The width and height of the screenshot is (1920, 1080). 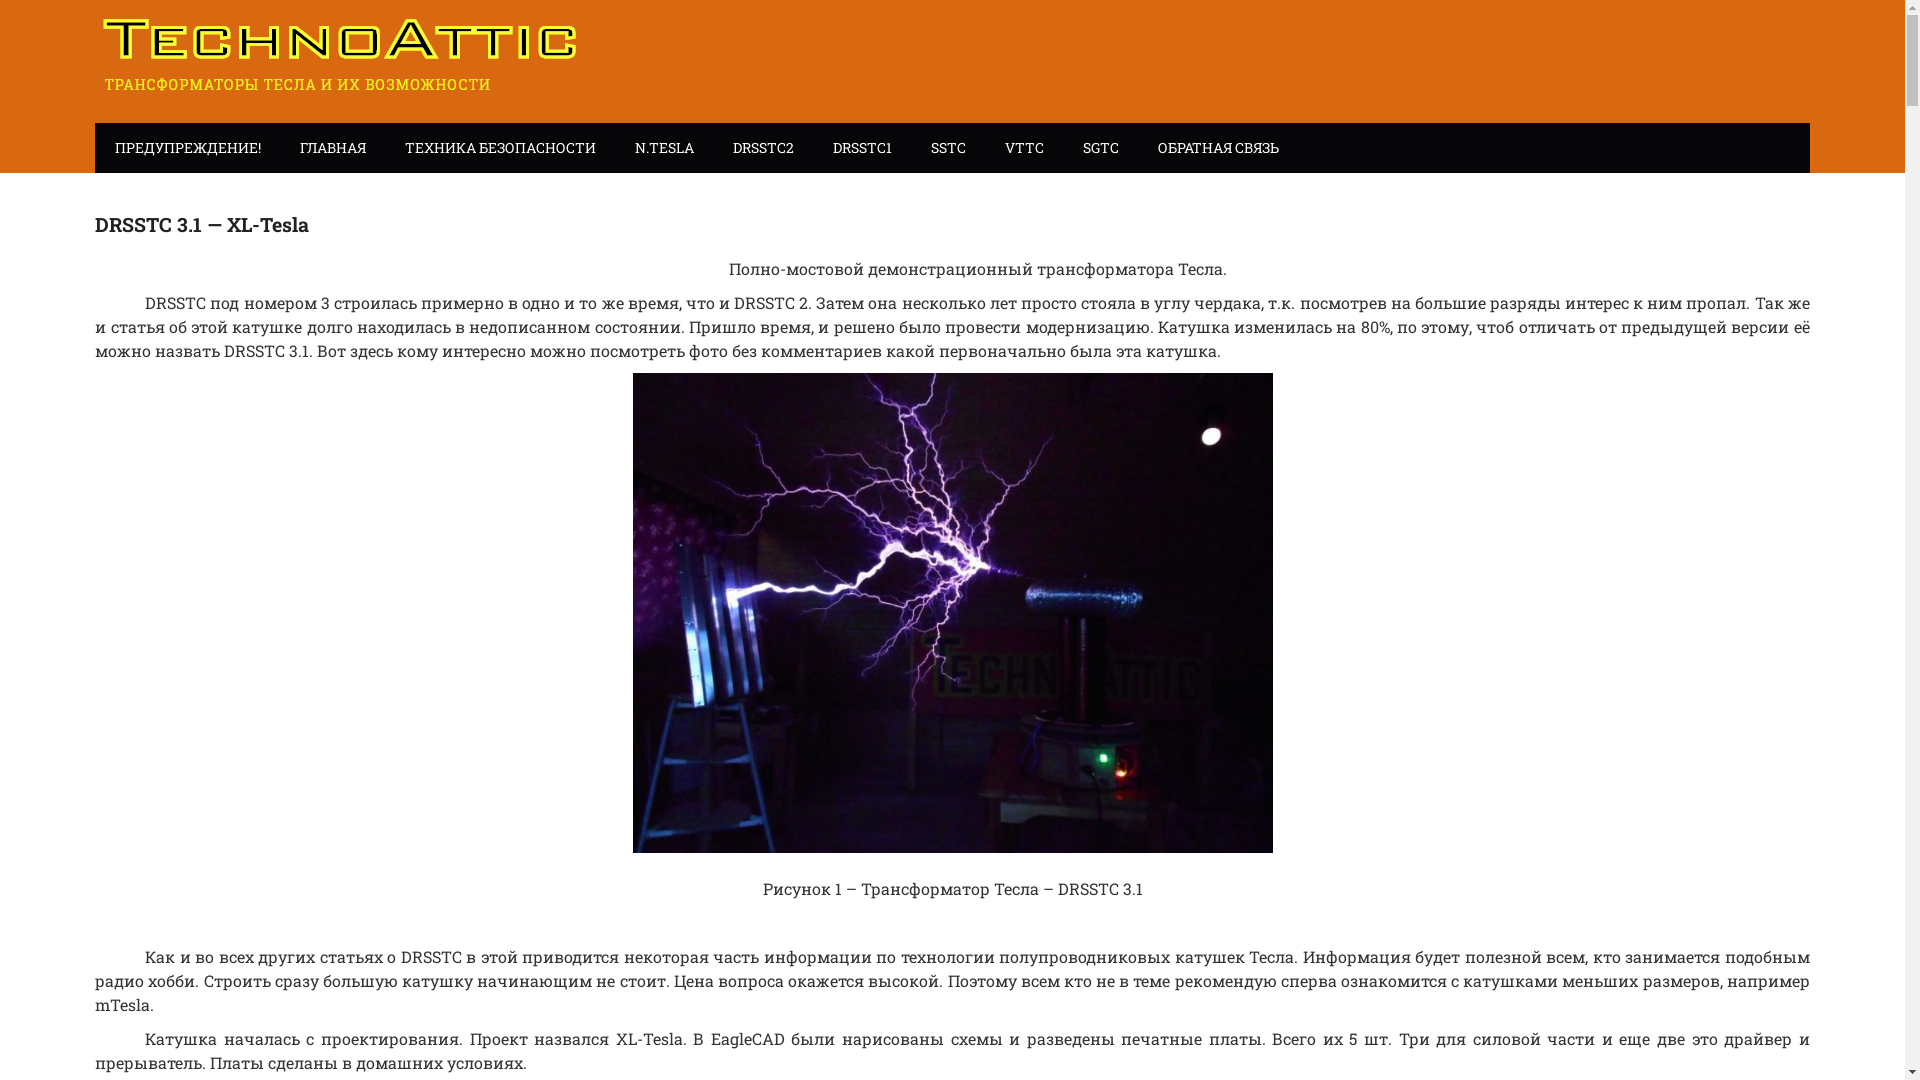 I want to click on SSTC, so click(x=948, y=148).